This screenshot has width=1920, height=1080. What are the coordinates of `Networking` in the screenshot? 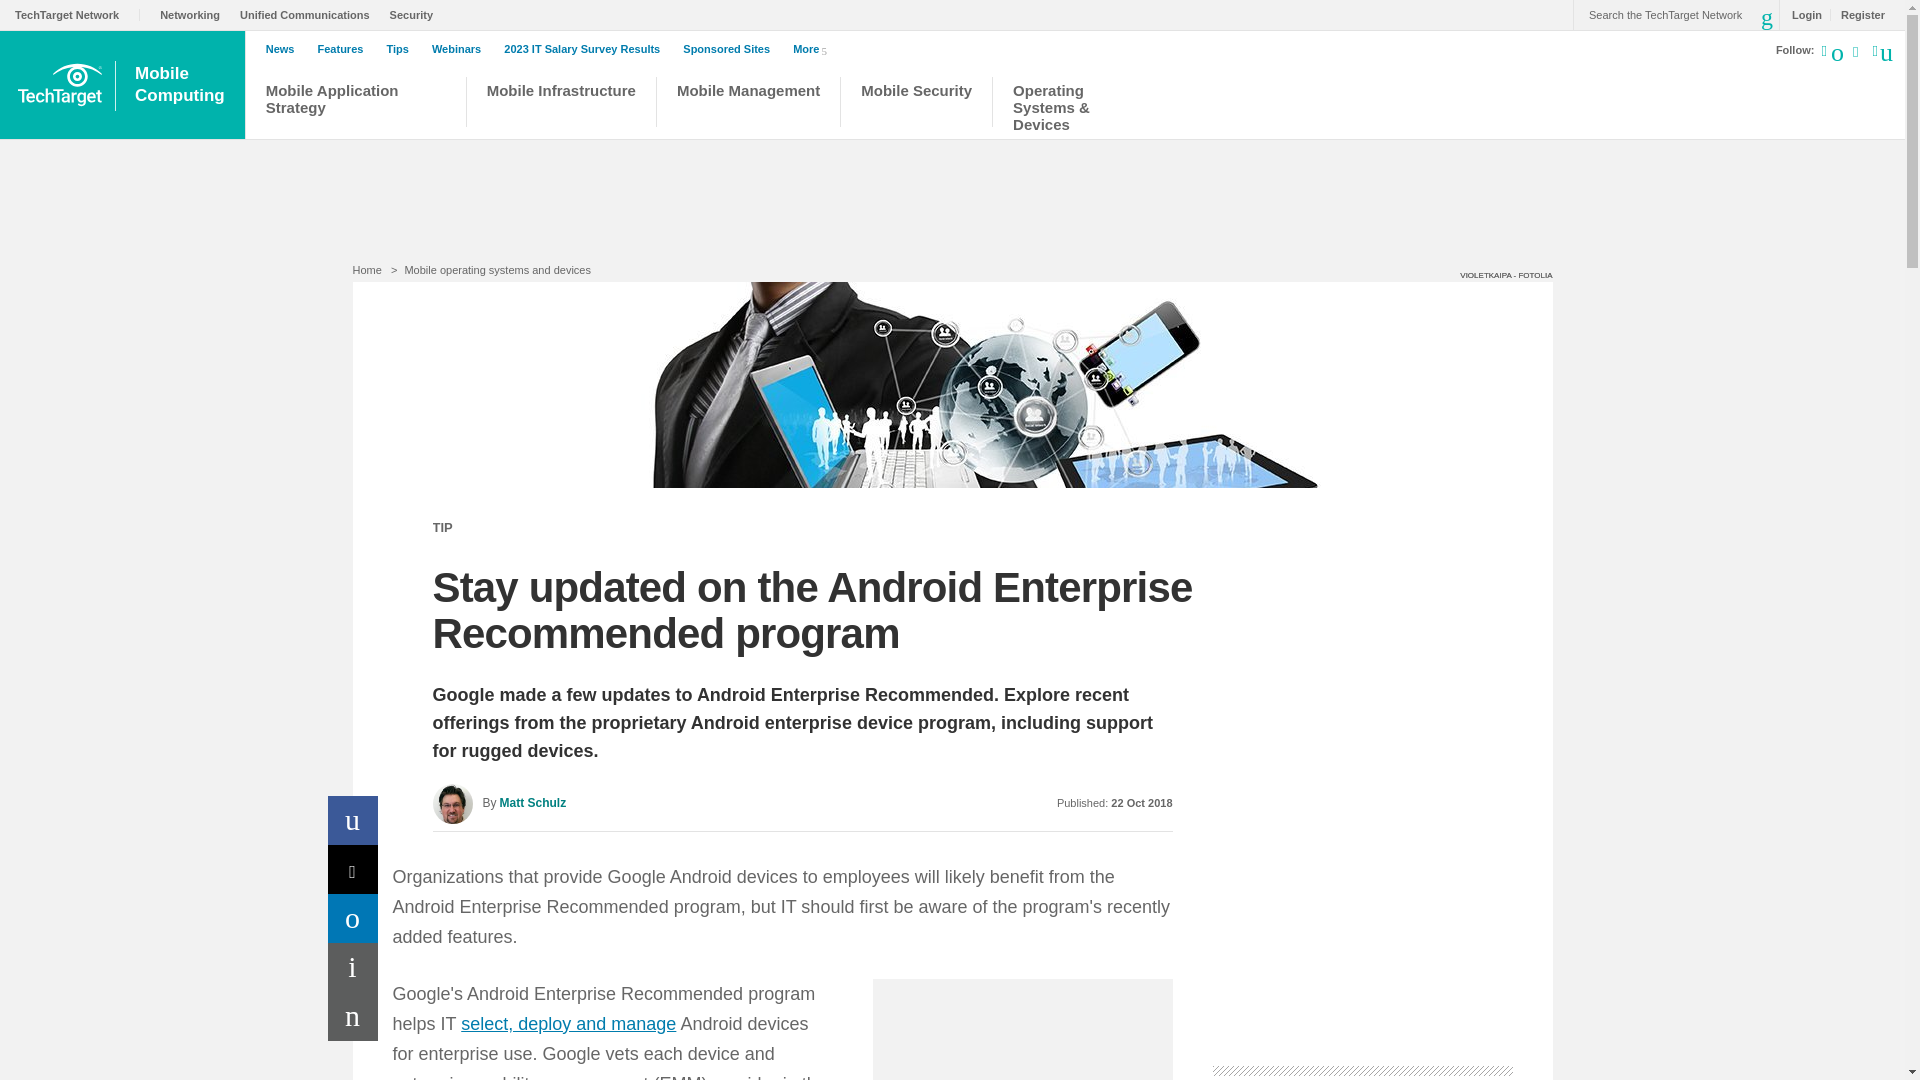 It's located at (194, 14).